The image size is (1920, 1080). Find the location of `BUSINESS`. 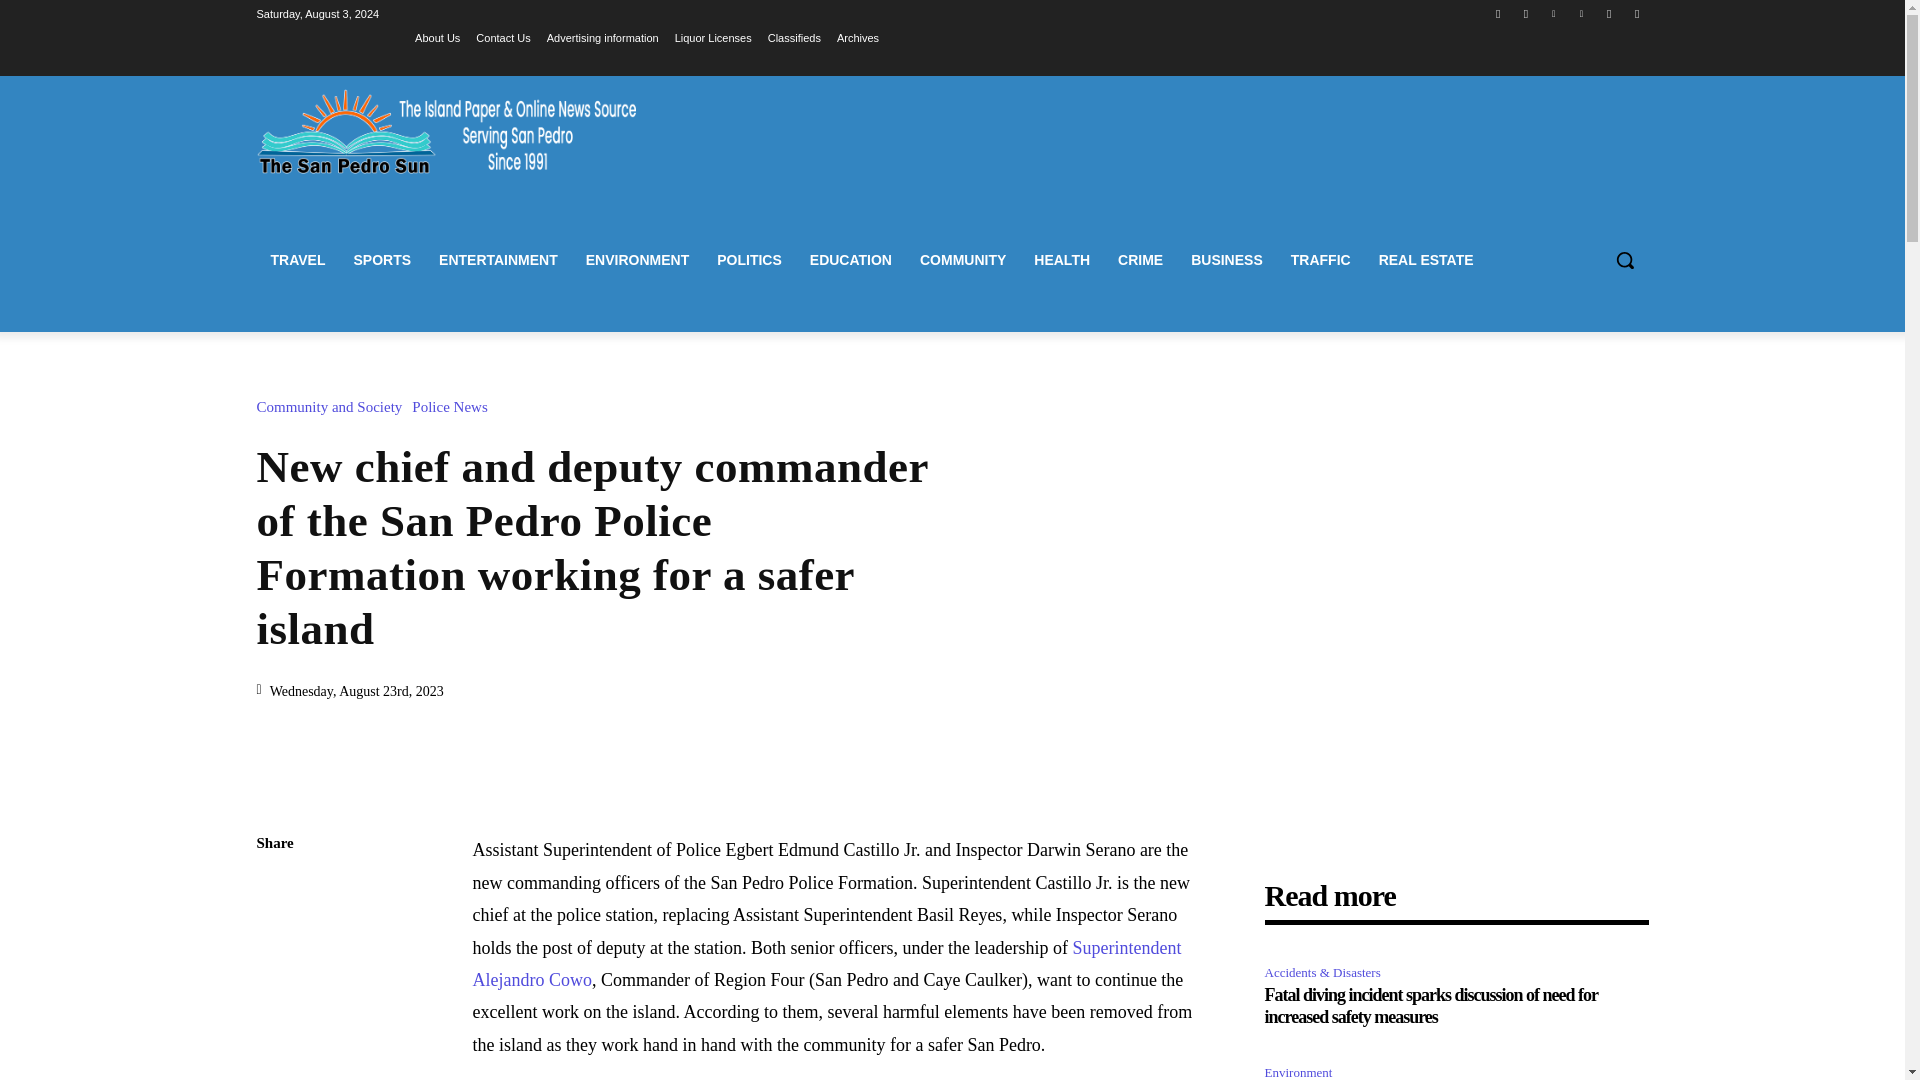

BUSINESS is located at coordinates (1226, 260).